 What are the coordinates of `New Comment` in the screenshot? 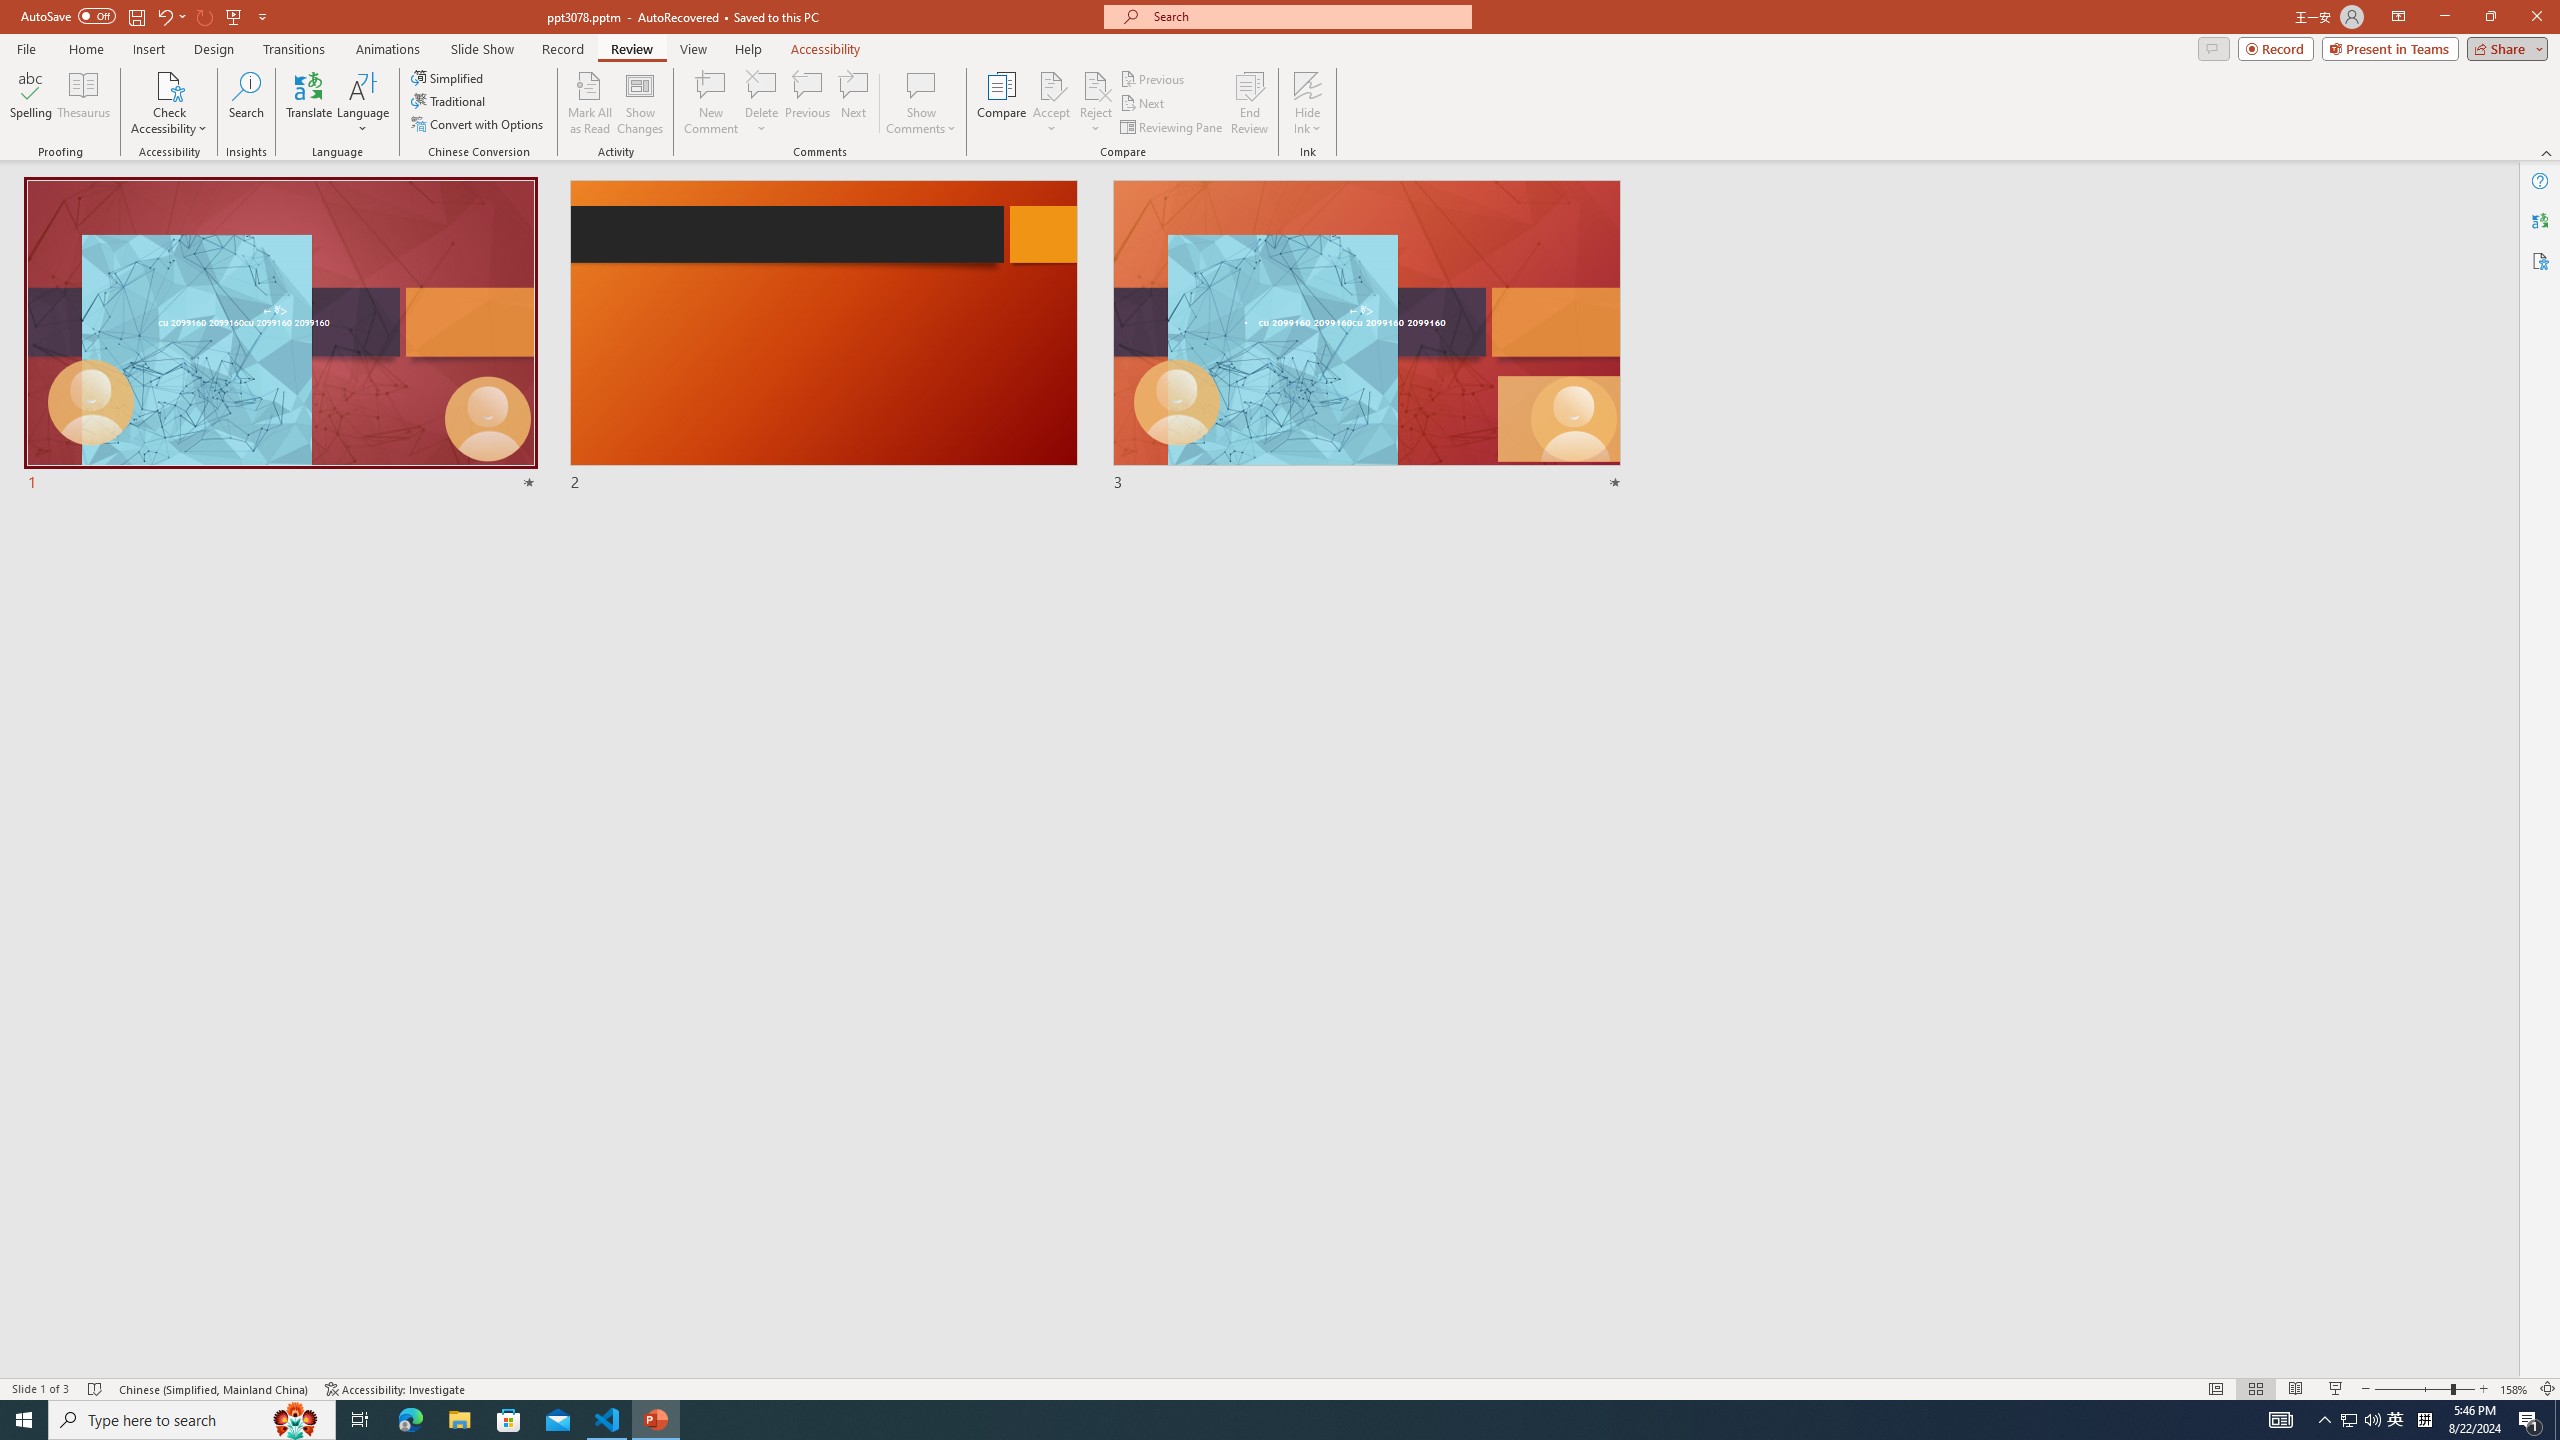 It's located at (710, 103).